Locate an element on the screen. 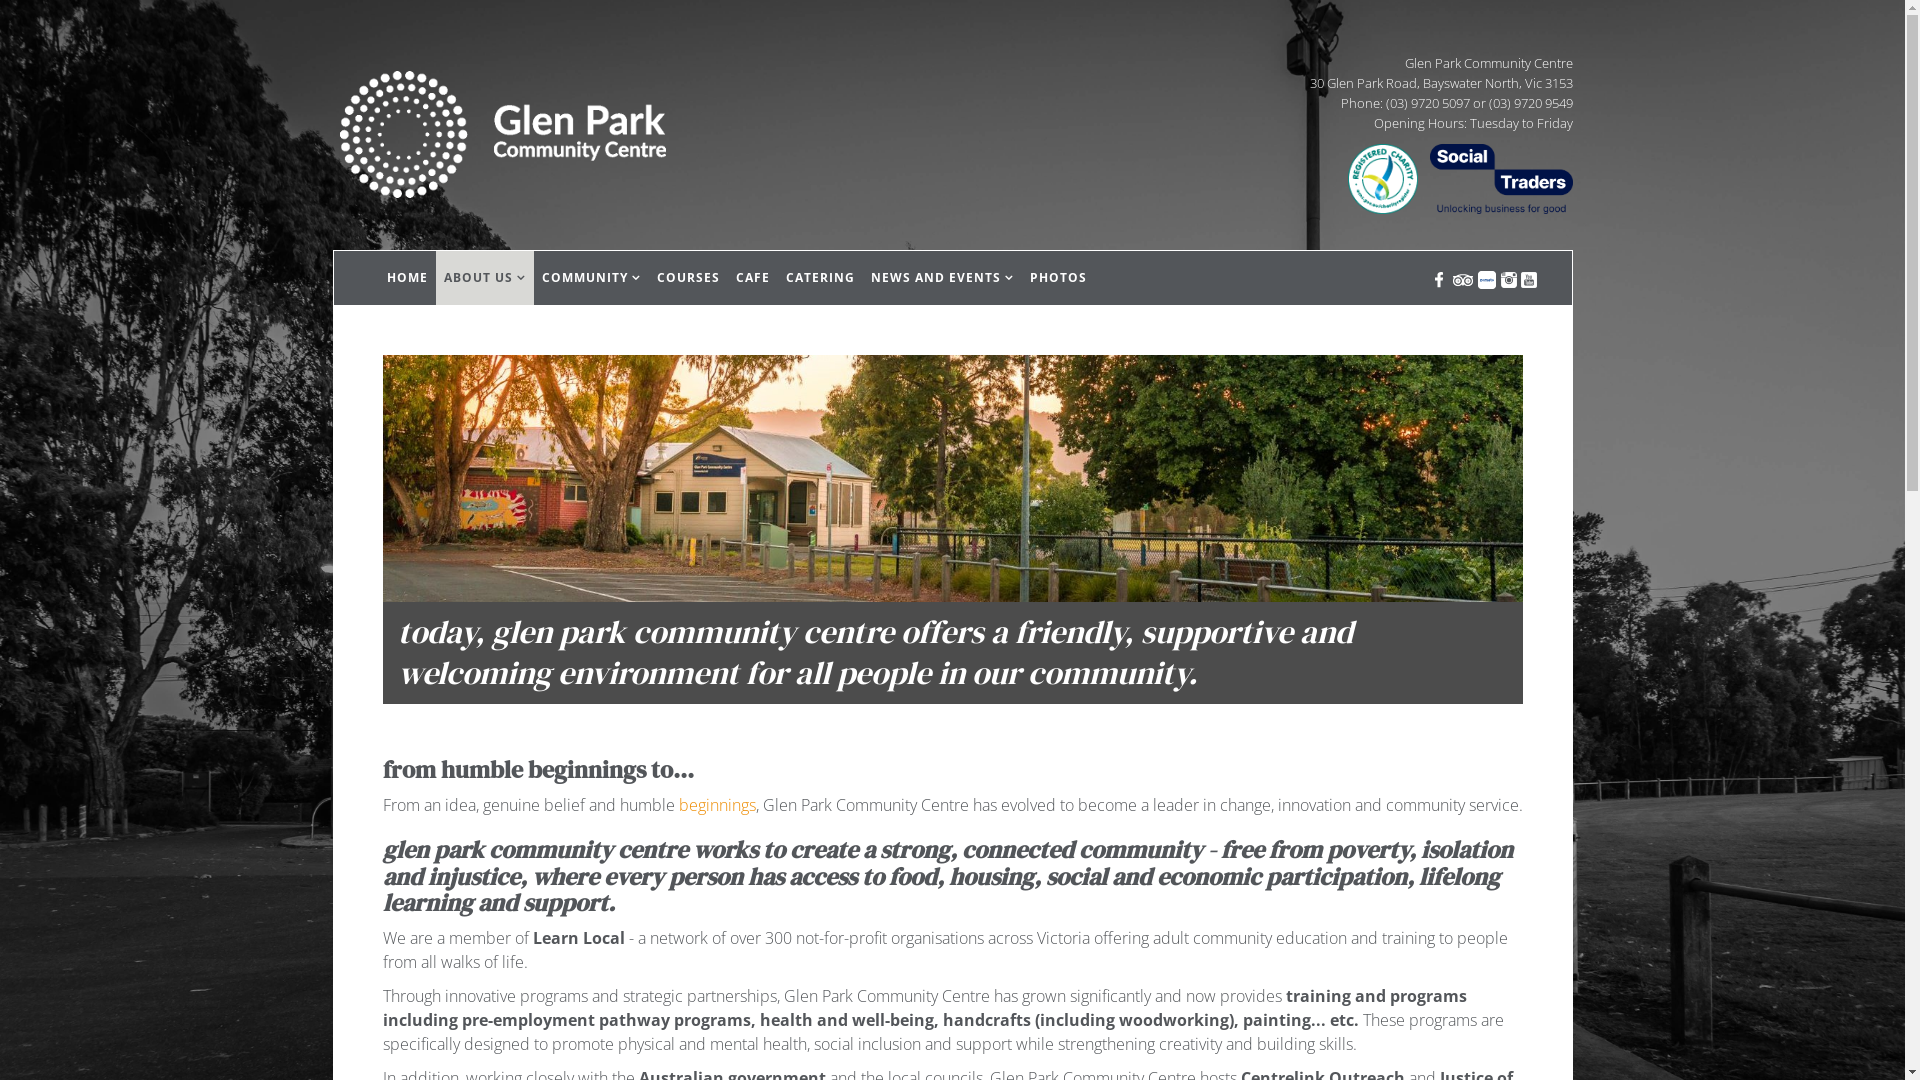 The width and height of the screenshot is (1920, 1080). COMMUNITY is located at coordinates (592, 278).